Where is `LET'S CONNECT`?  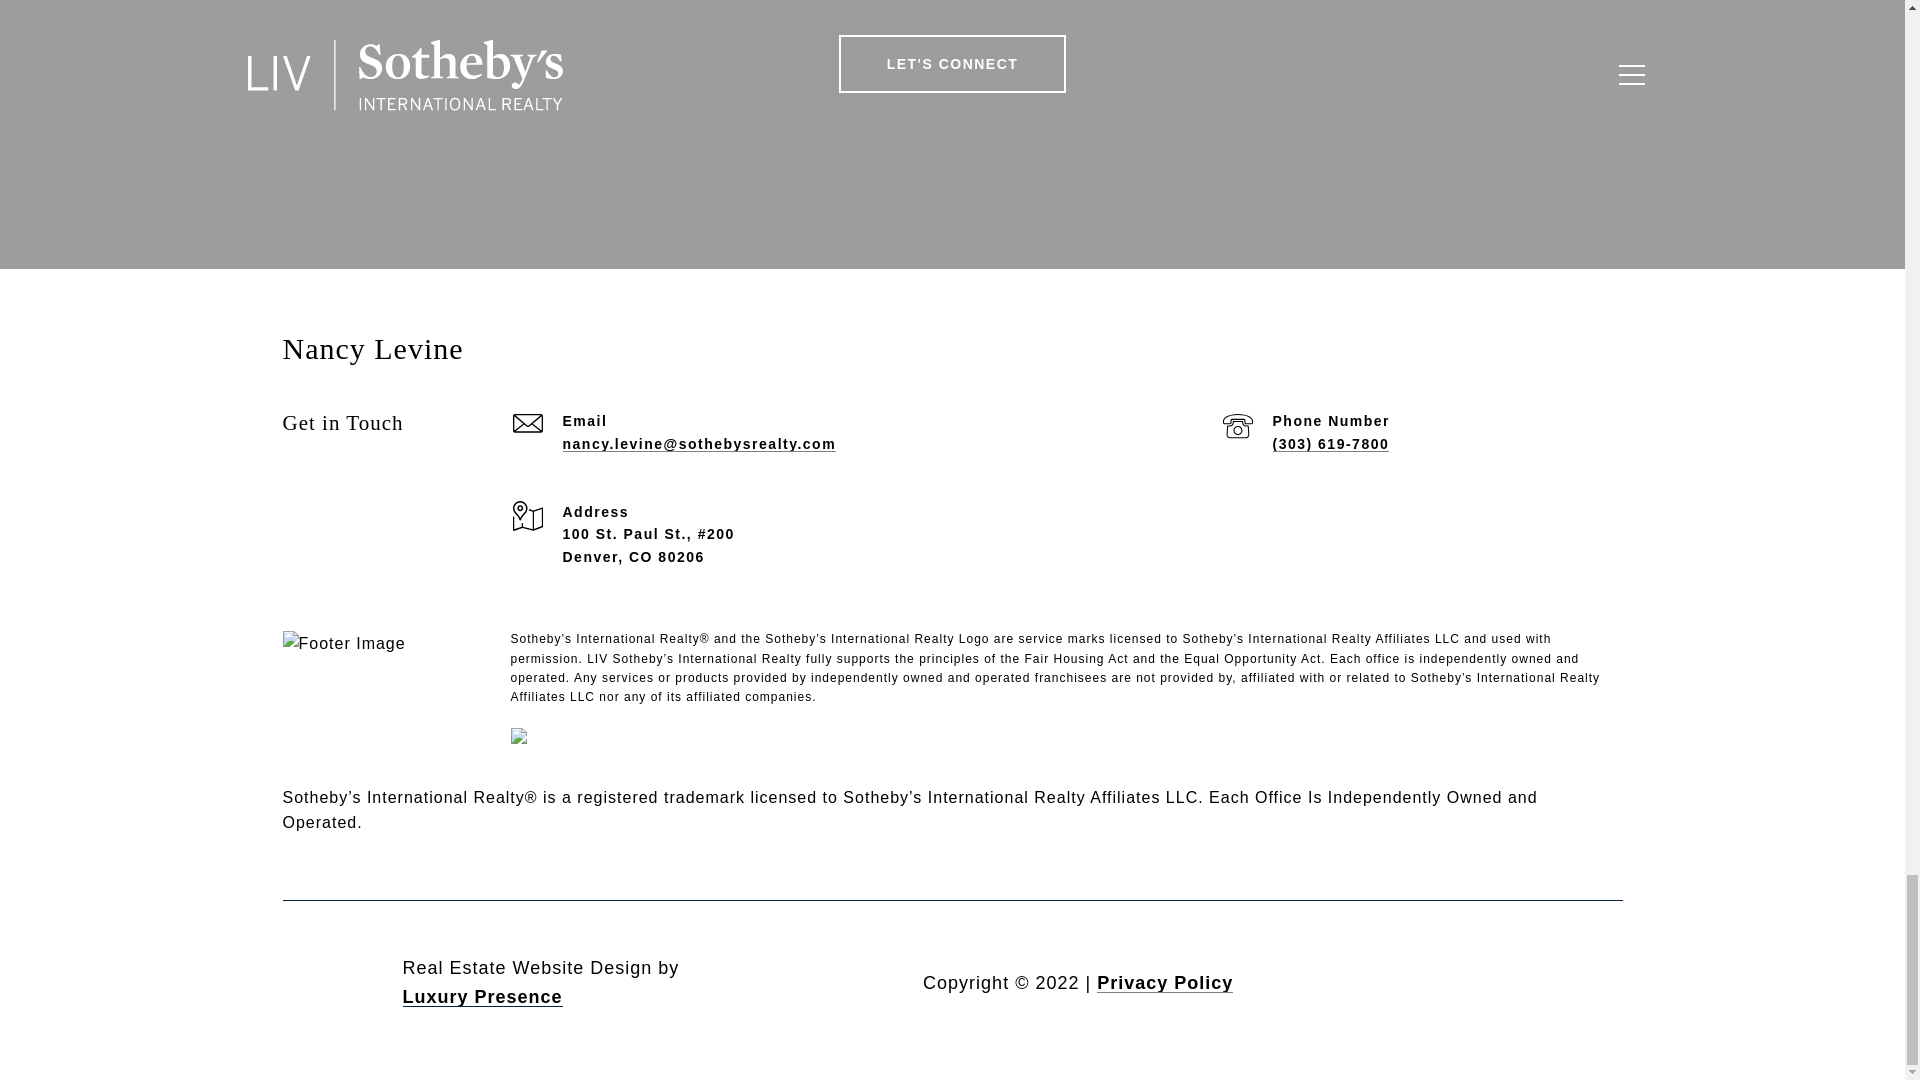 LET'S CONNECT is located at coordinates (953, 63).